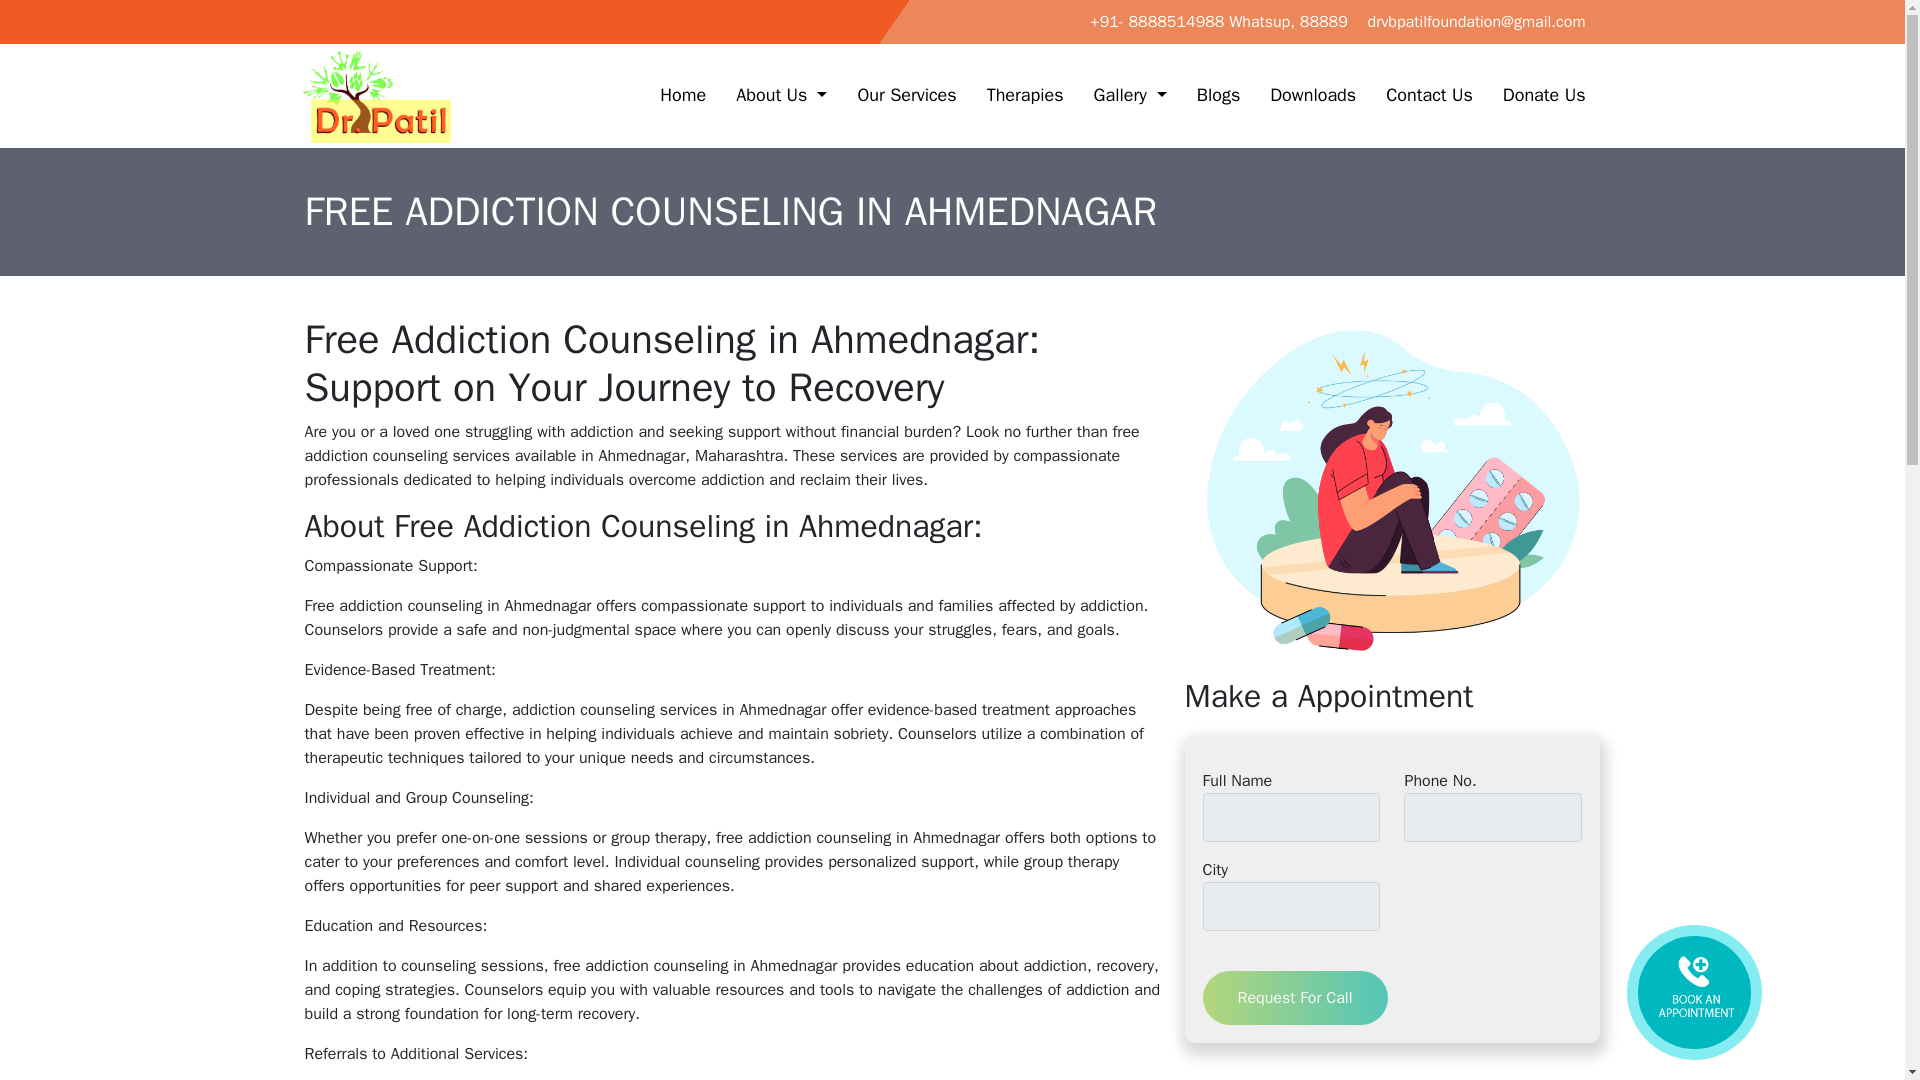 This screenshot has height=1080, width=1920. I want to click on Facebook, so click(316, 12).